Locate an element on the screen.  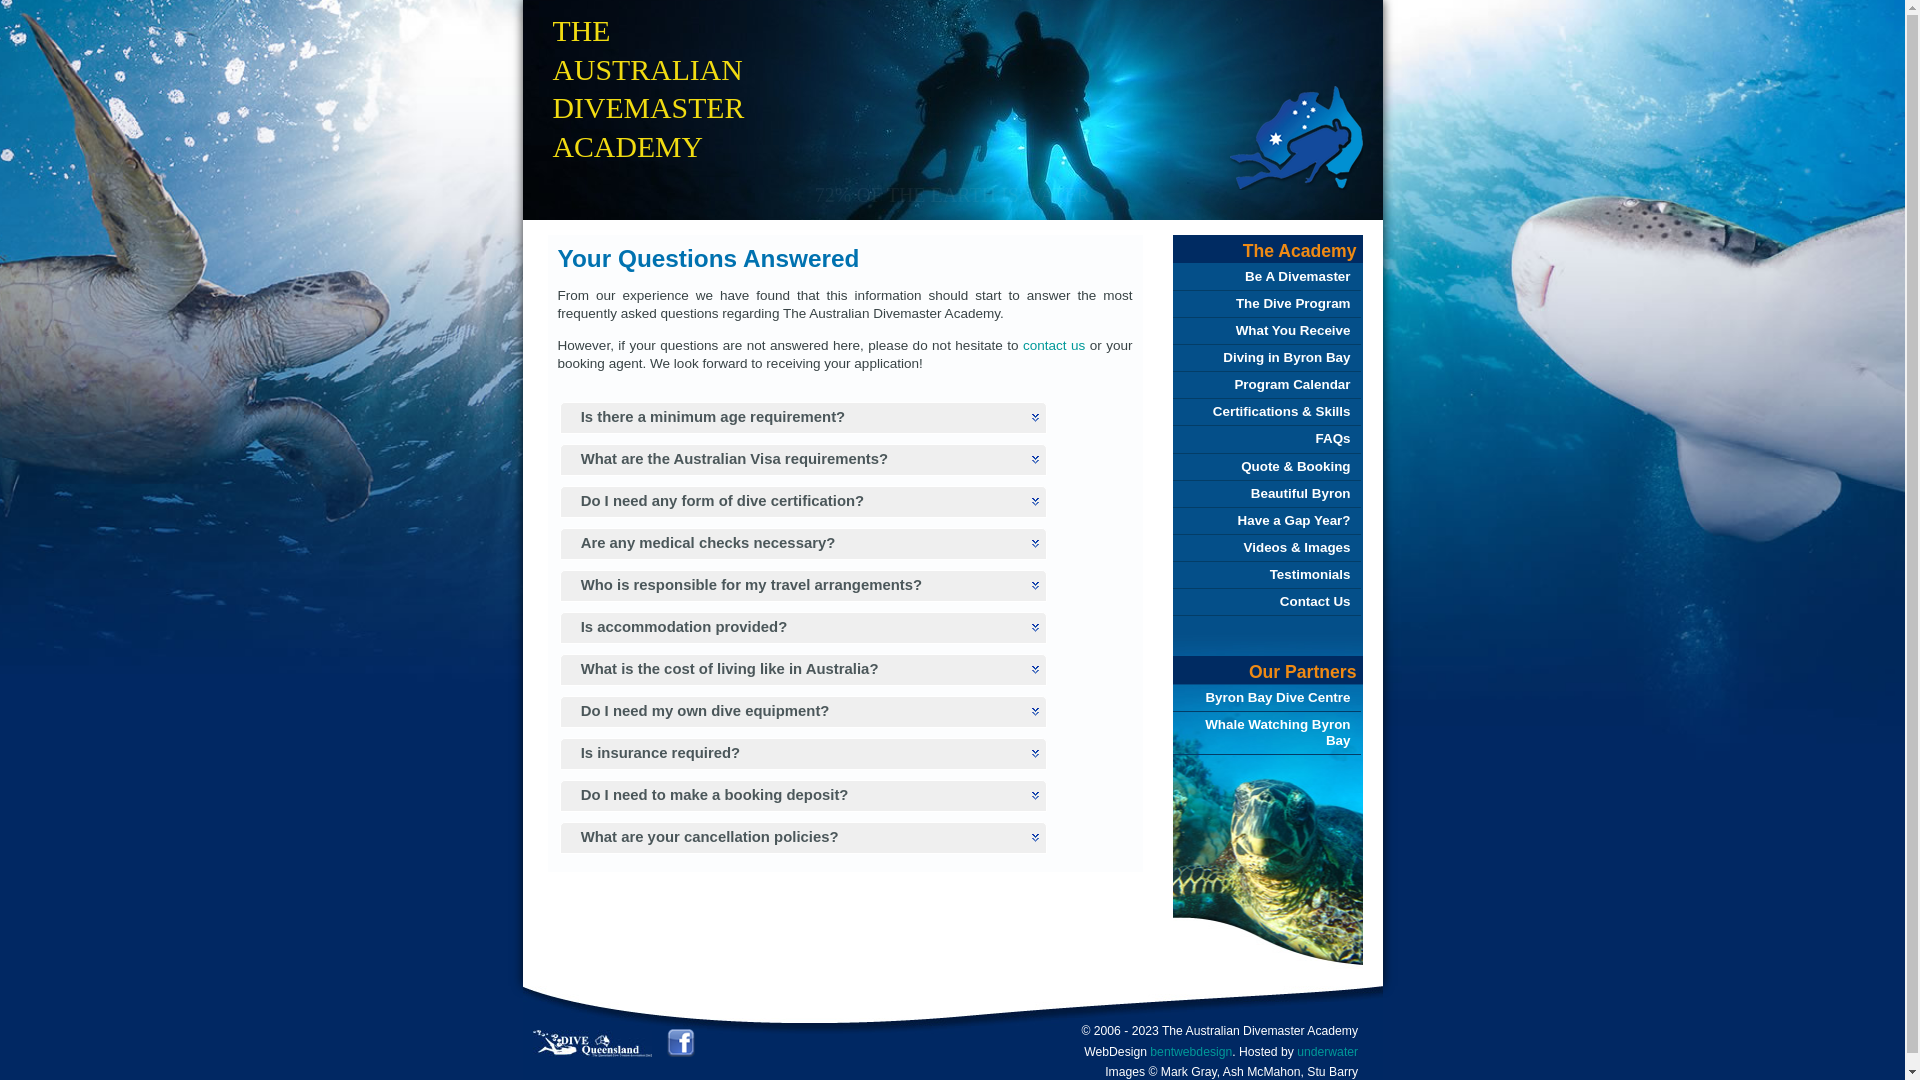
Contact Us is located at coordinates (1266, 602).